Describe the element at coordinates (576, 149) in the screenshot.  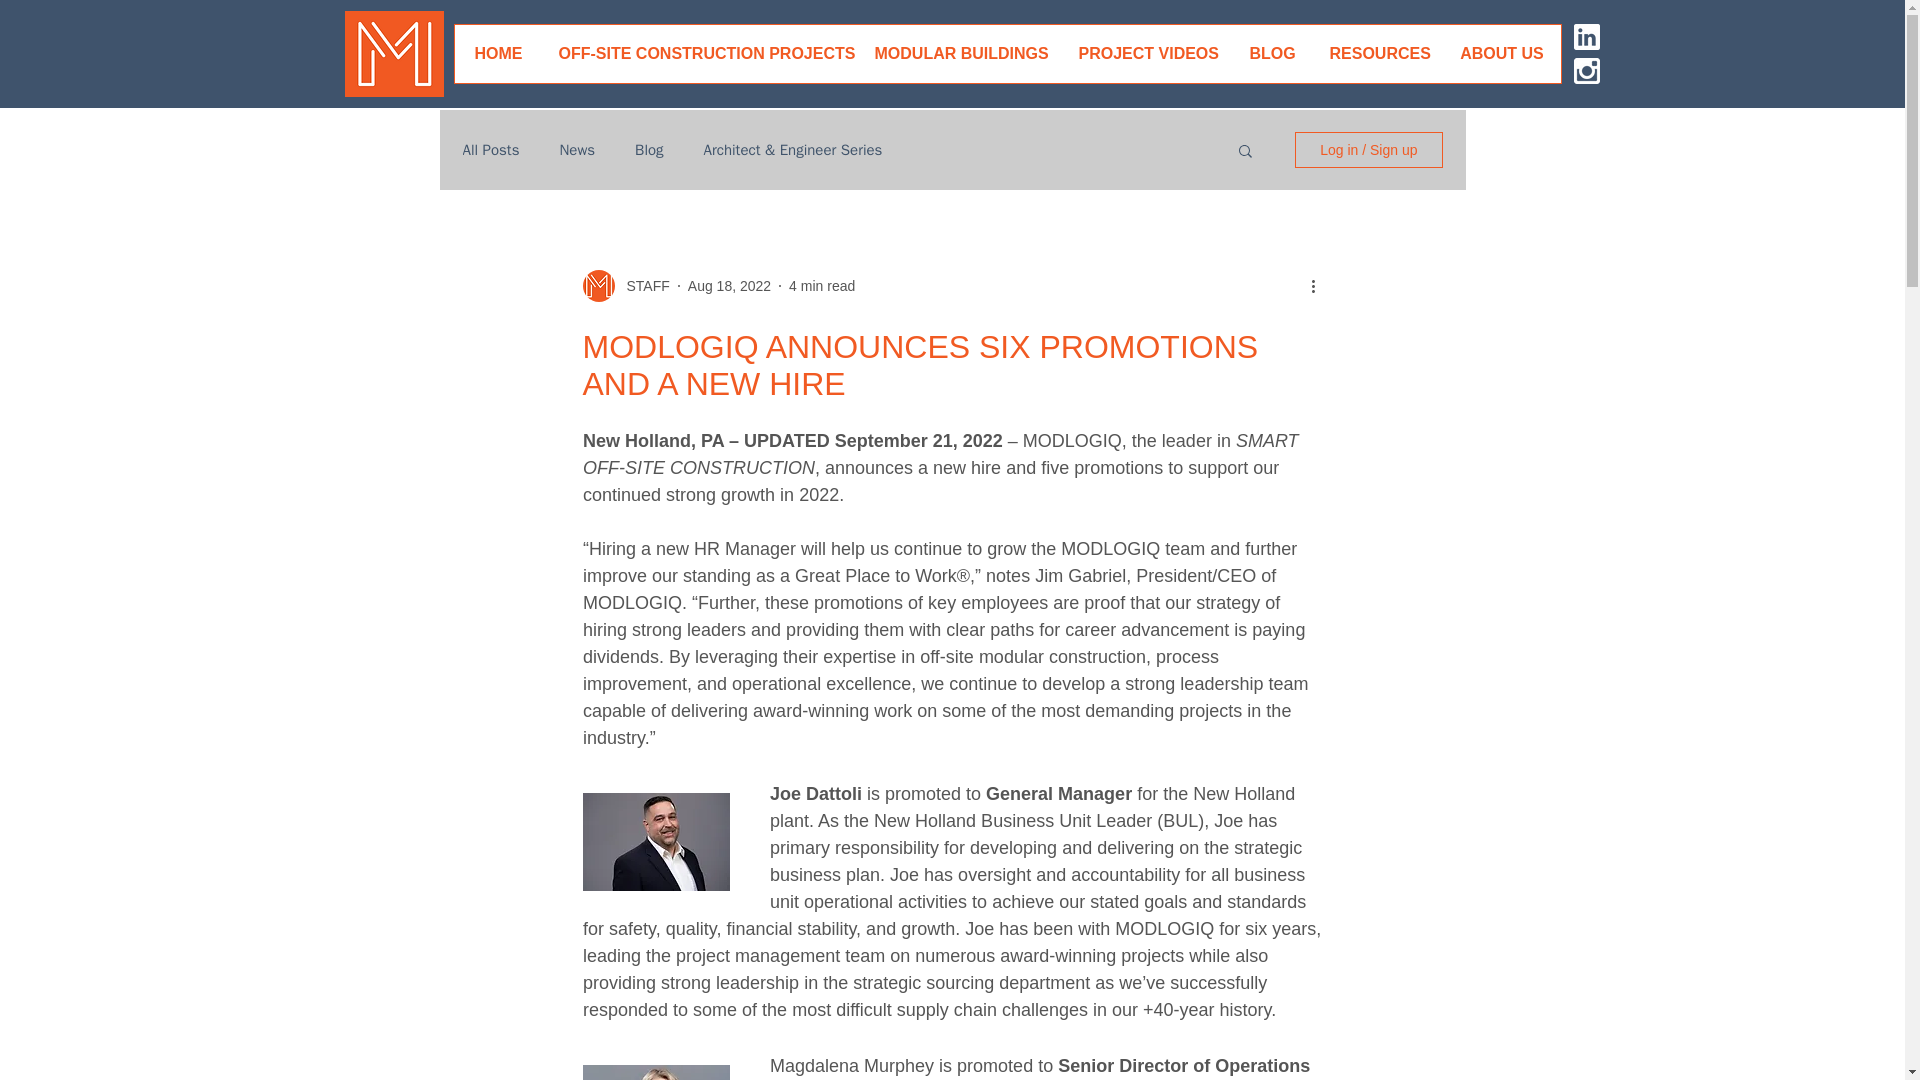
I see `News` at that location.